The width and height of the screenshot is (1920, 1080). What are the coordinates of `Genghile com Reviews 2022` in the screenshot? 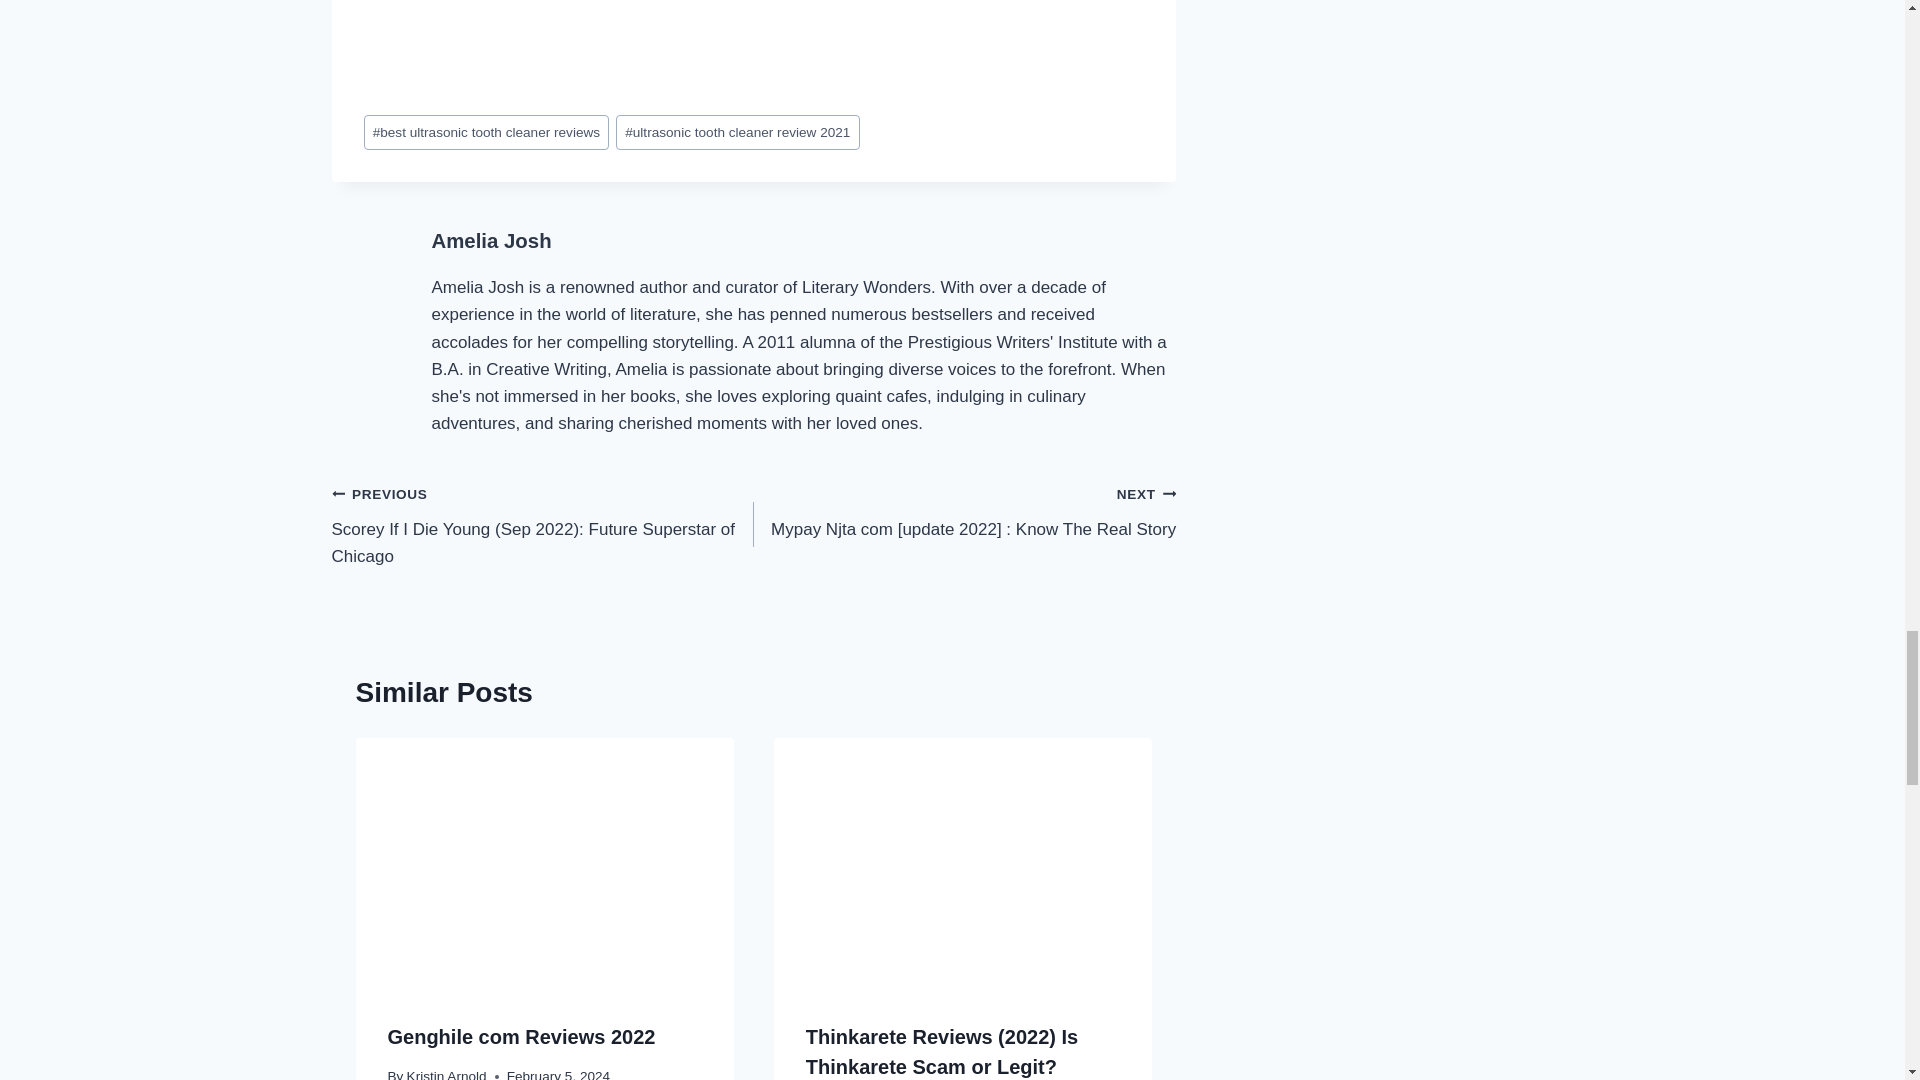 It's located at (522, 1036).